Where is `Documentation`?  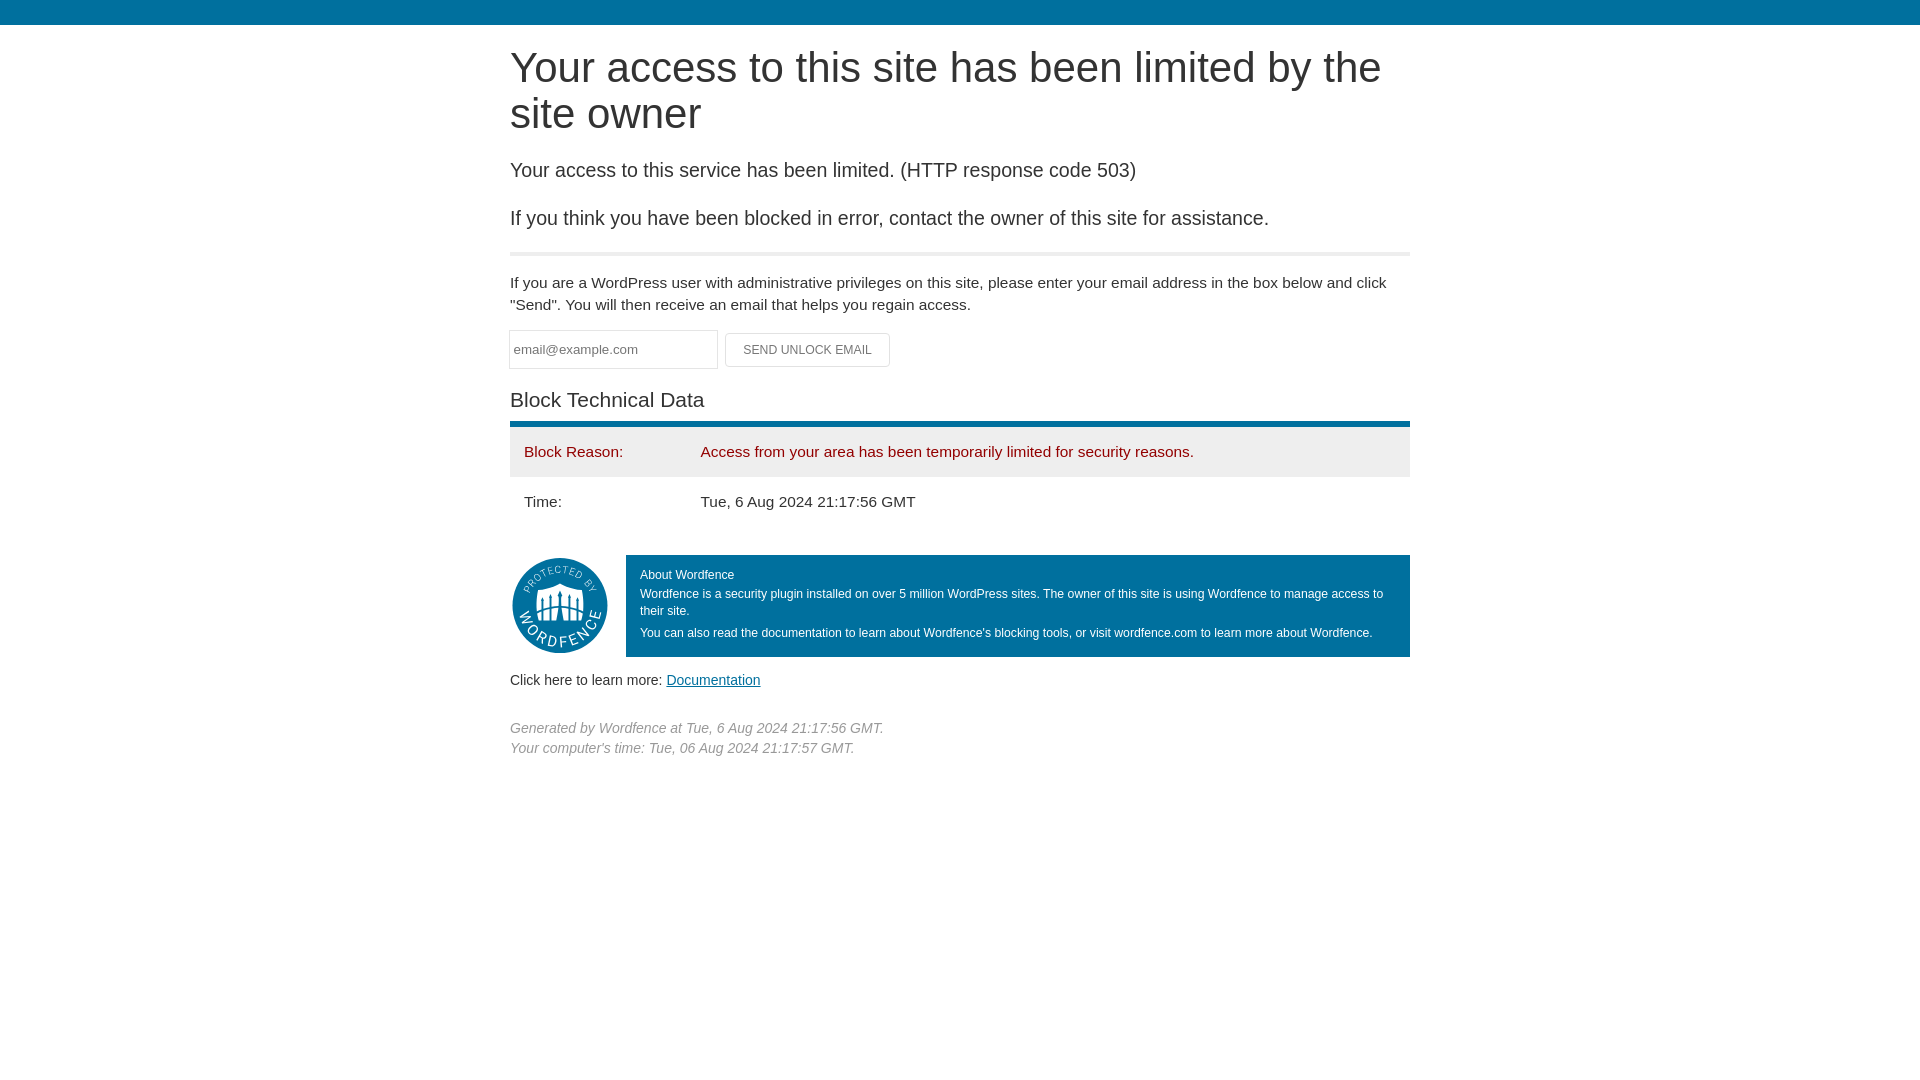 Documentation is located at coordinates (713, 679).